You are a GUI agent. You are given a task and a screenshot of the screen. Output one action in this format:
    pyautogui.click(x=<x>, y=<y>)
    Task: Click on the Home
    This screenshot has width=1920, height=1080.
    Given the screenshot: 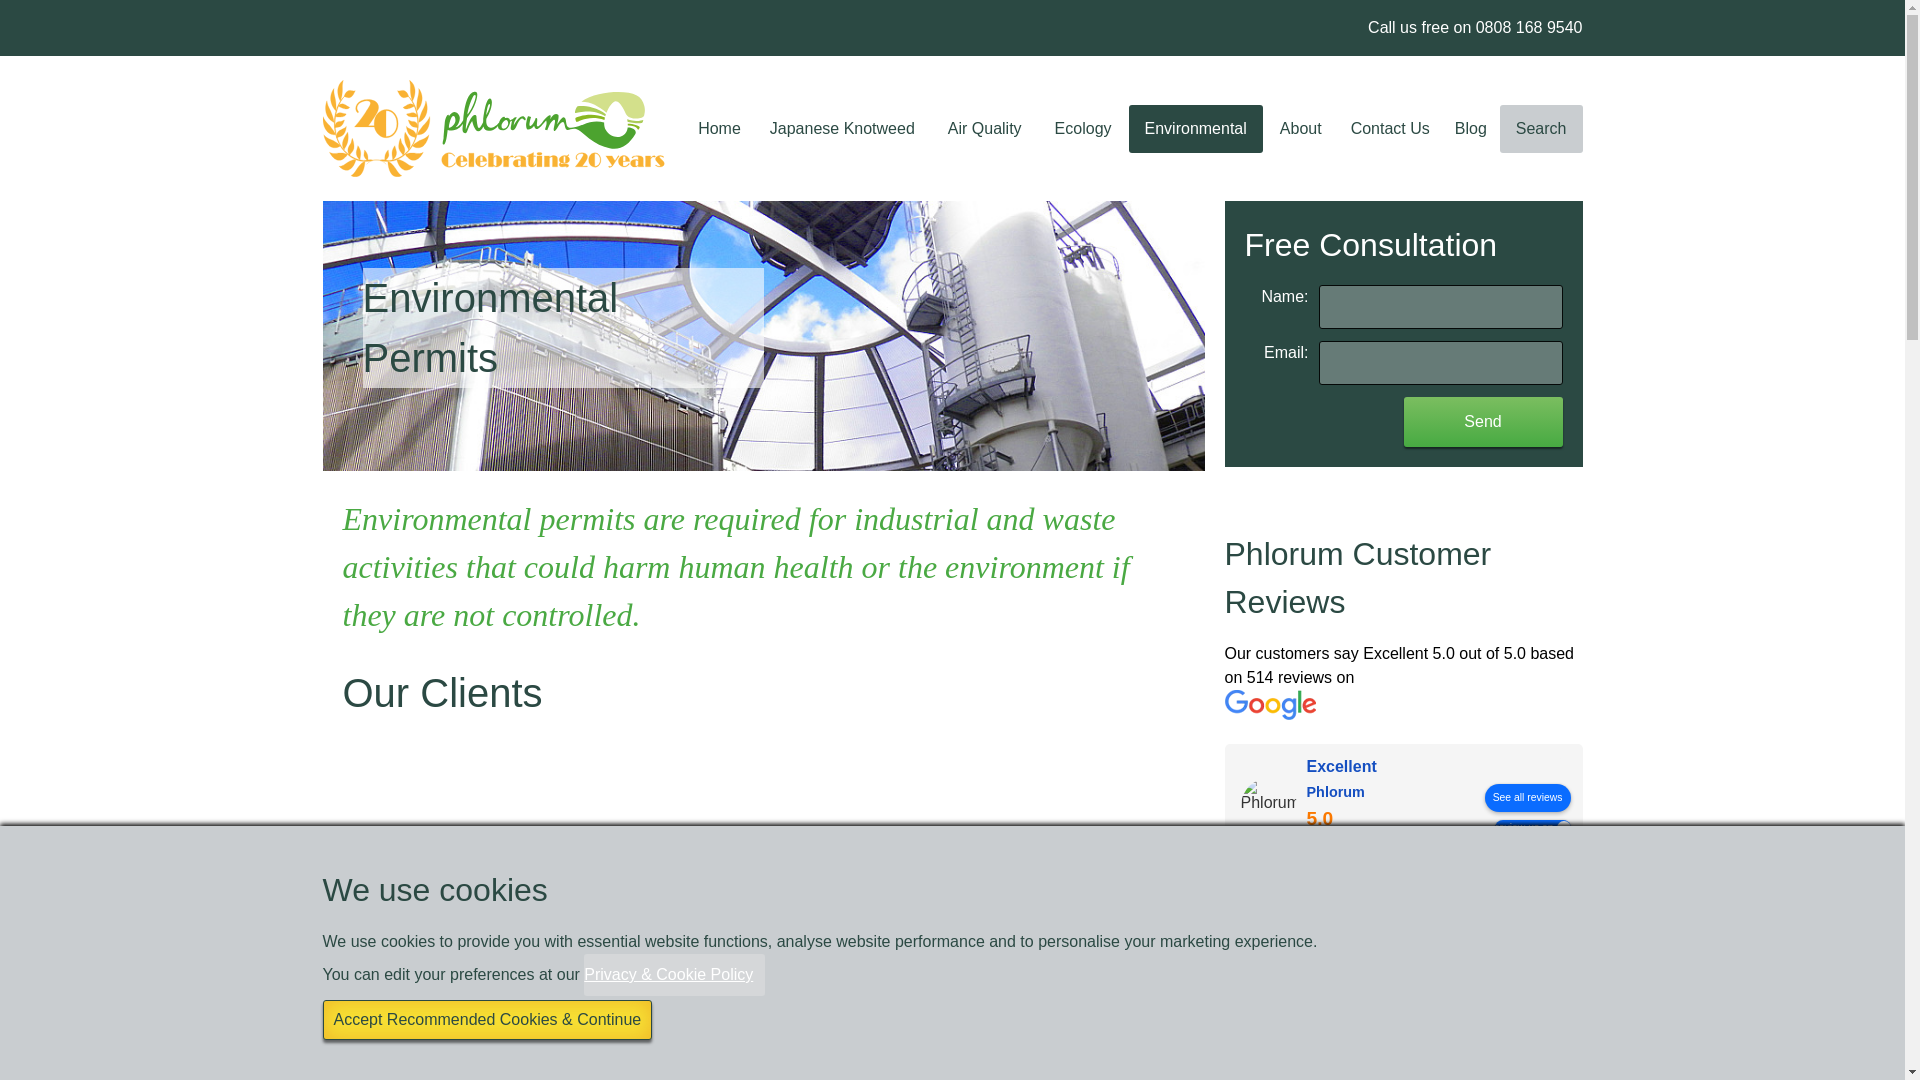 What is the action you would take?
    pyautogui.click(x=718, y=128)
    